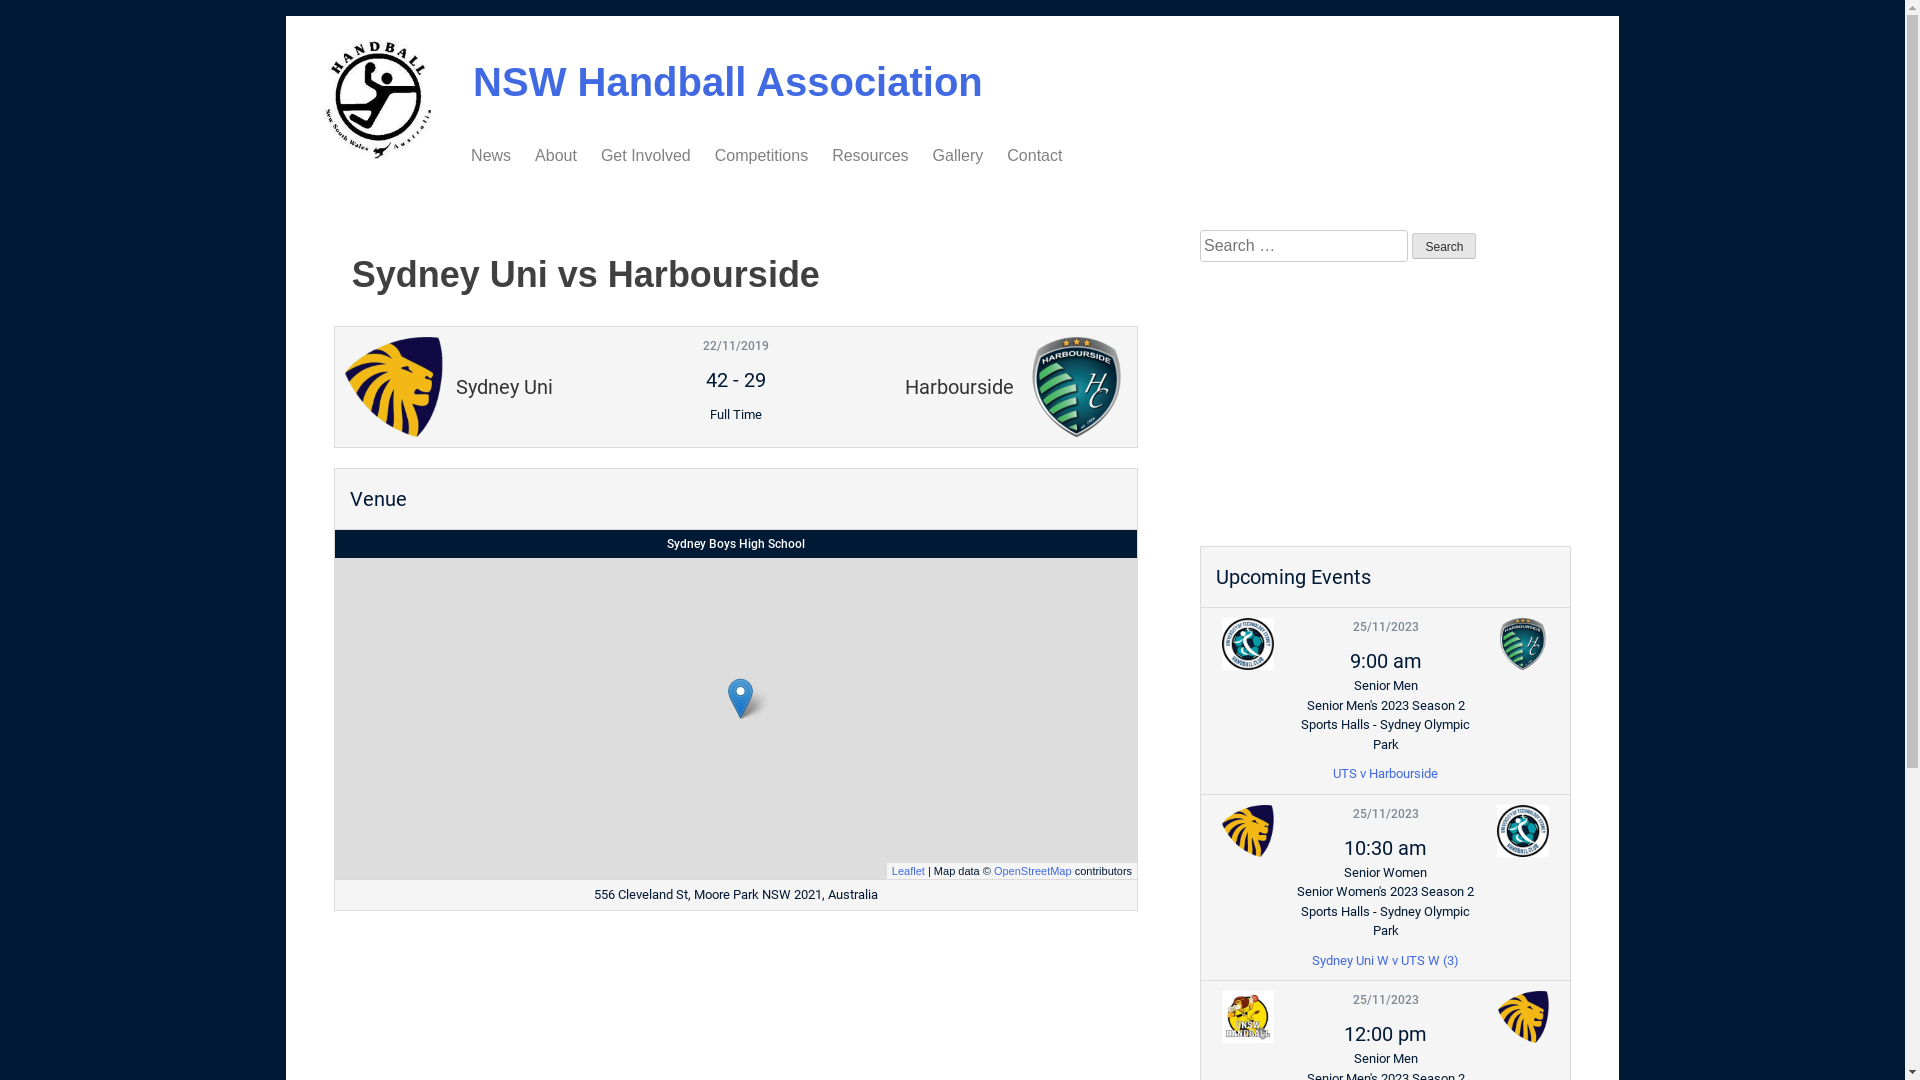 This screenshot has height=1080, width=1920. Describe the element at coordinates (1386, 661) in the screenshot. I see `9:00 am` at that location.